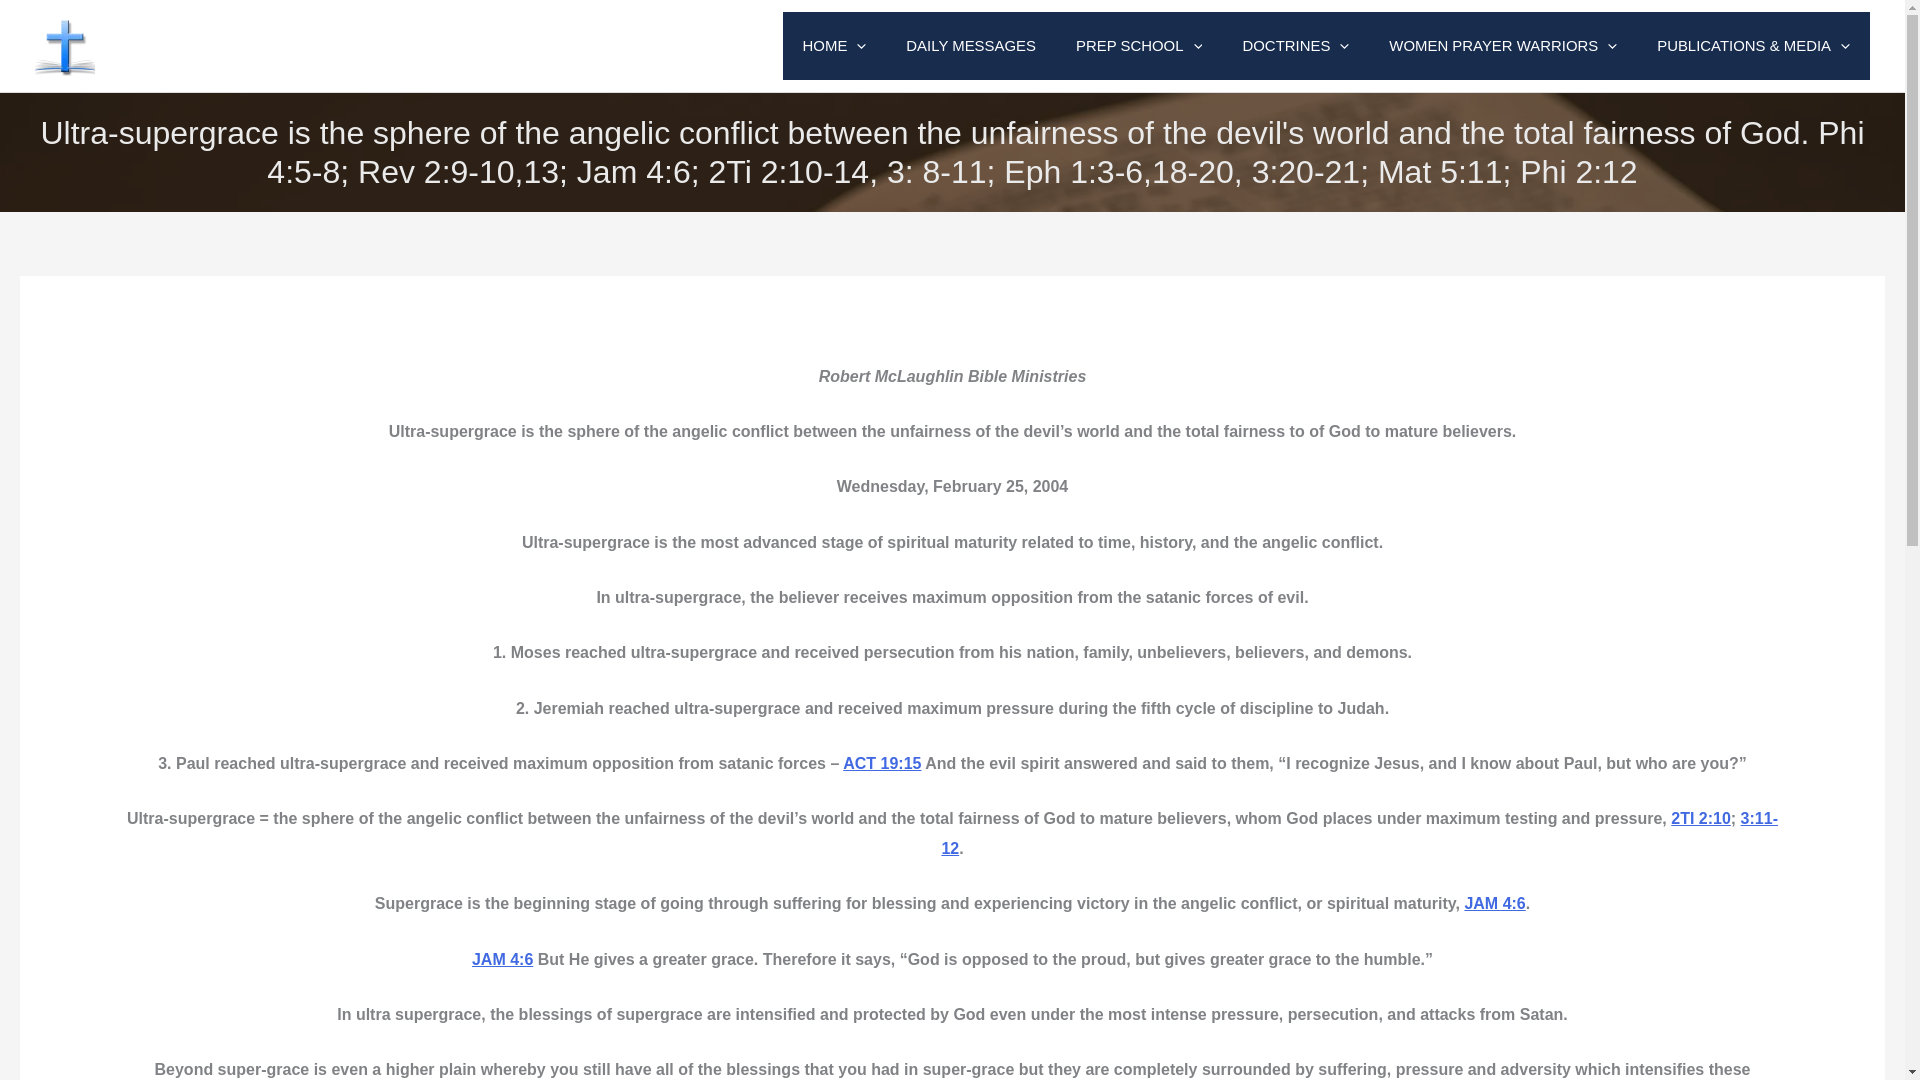 The height and width of the screenshot is (1080, 1920). I want to click on DAILY MESSAGES, so click(970, 45).